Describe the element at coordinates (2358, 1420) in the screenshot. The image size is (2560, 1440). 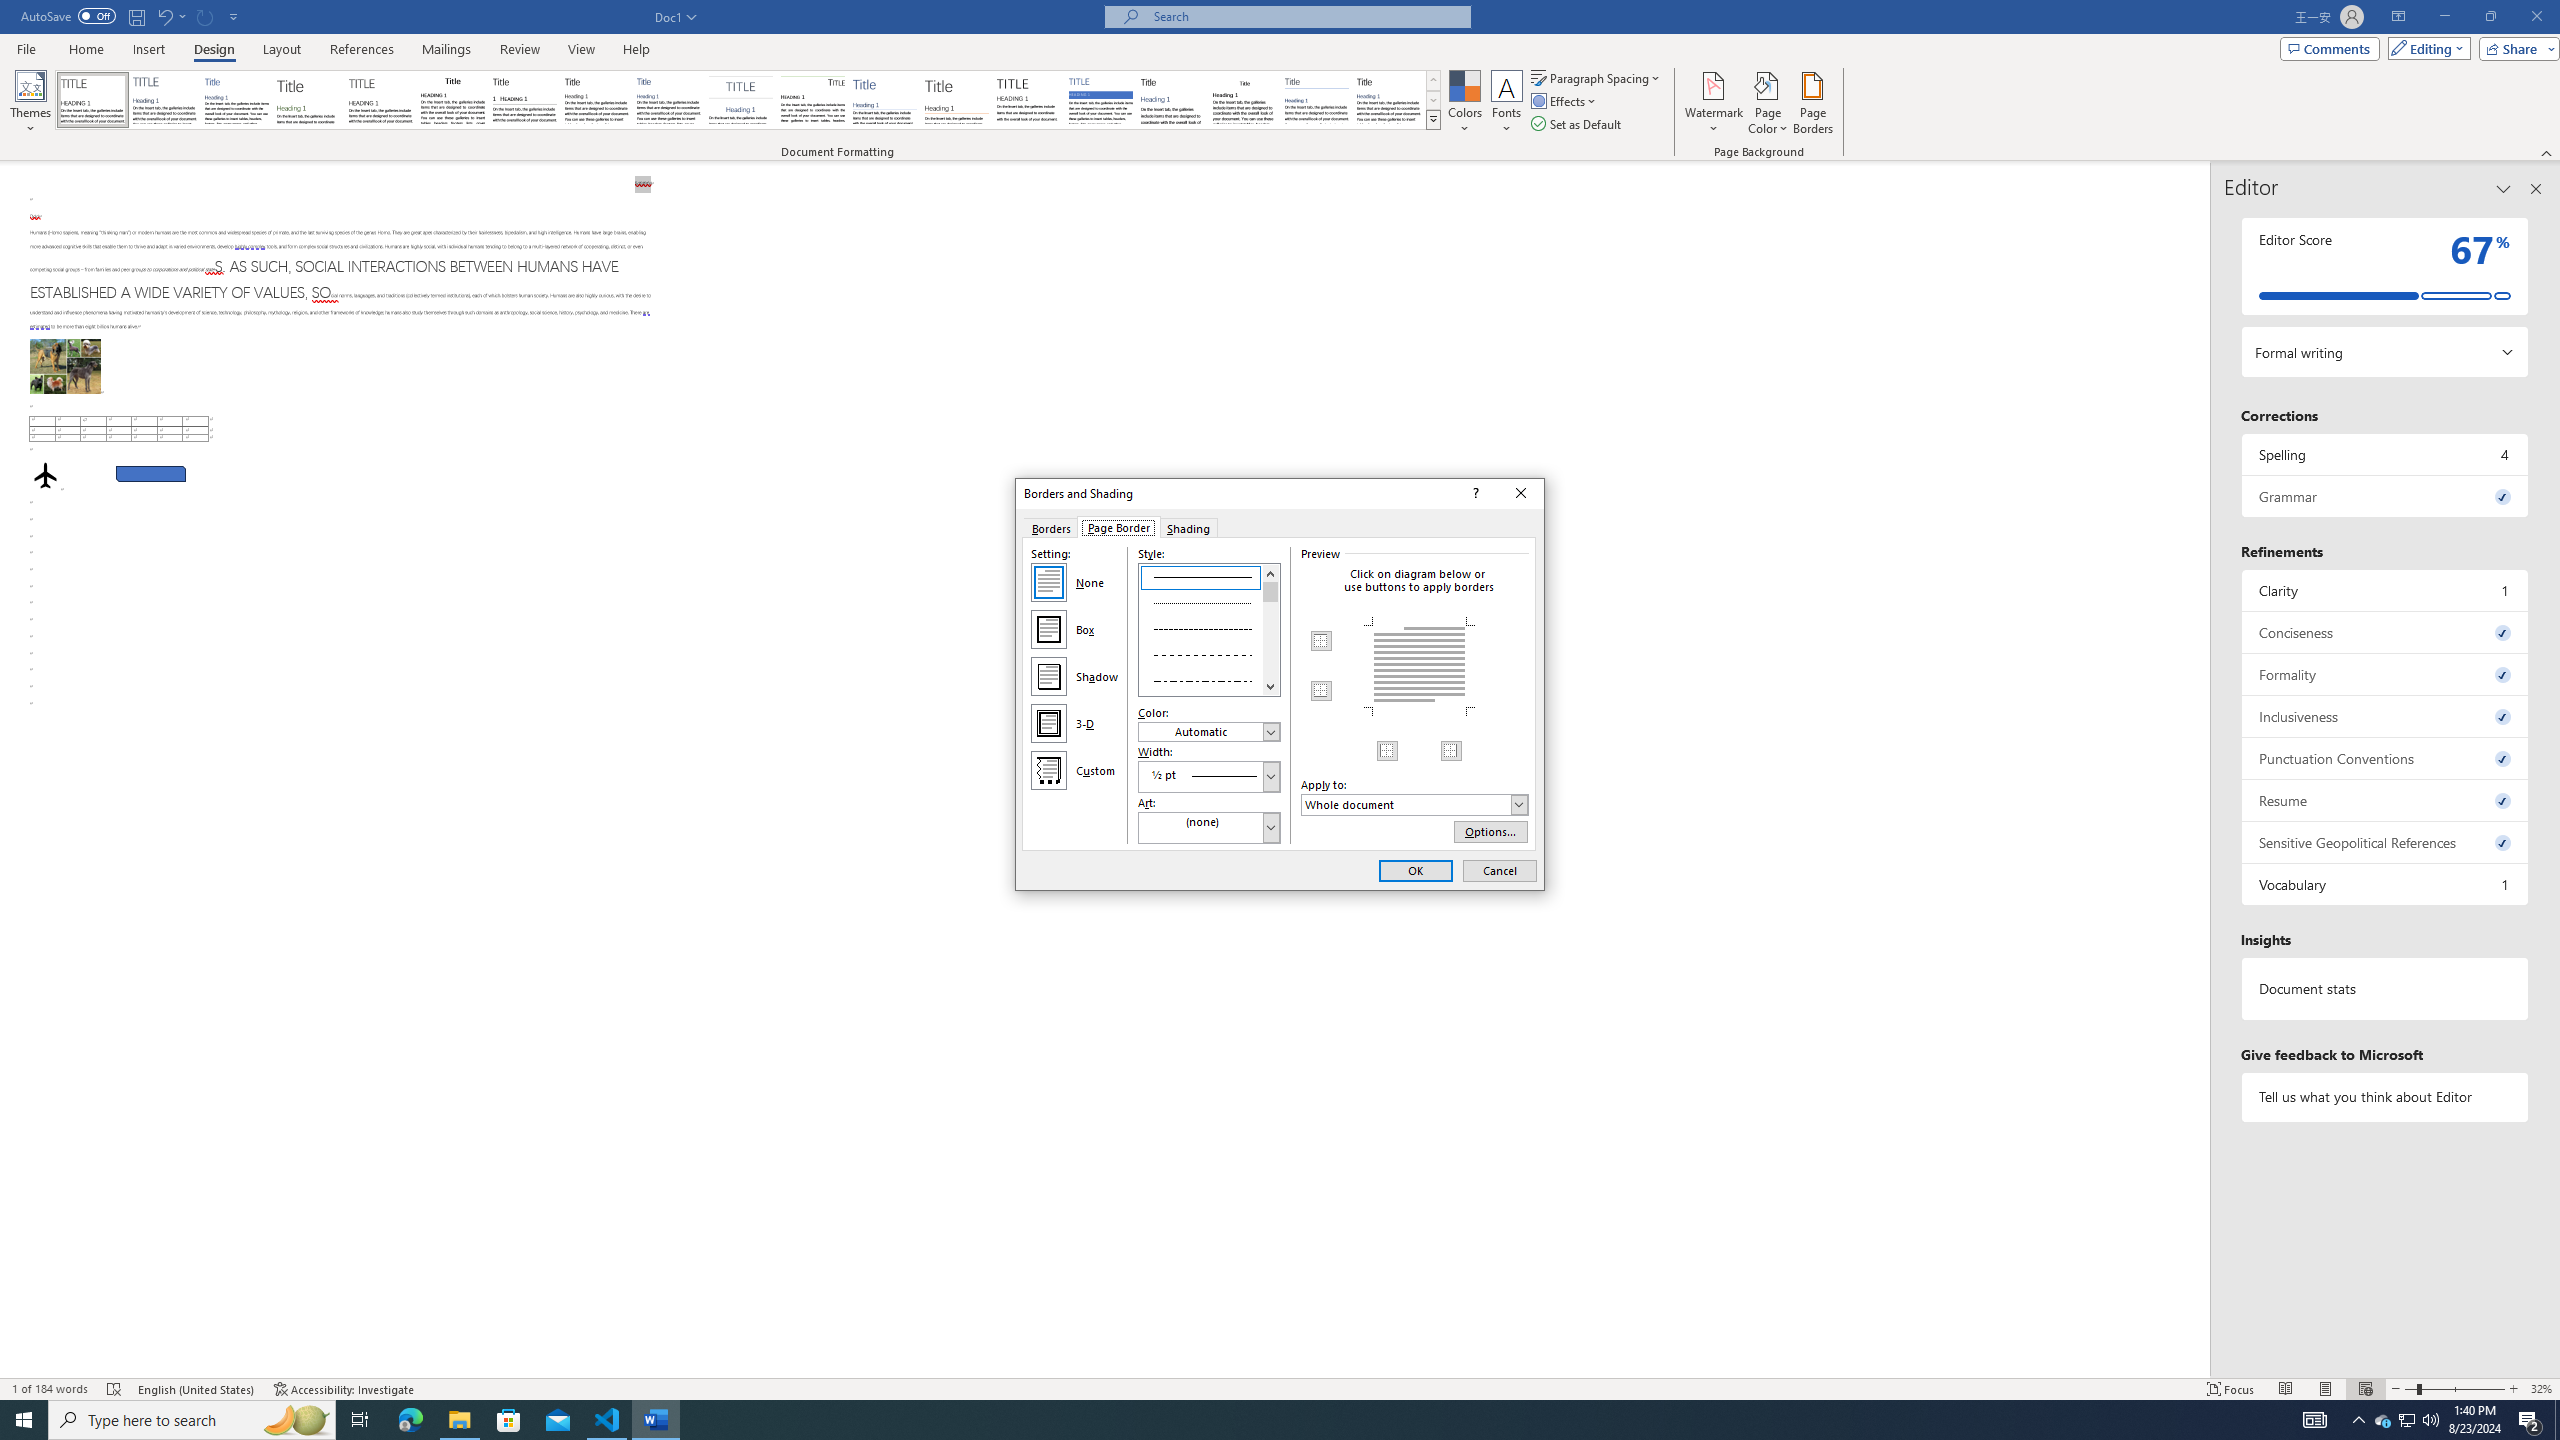
I see `Notification Chevron` at that location.